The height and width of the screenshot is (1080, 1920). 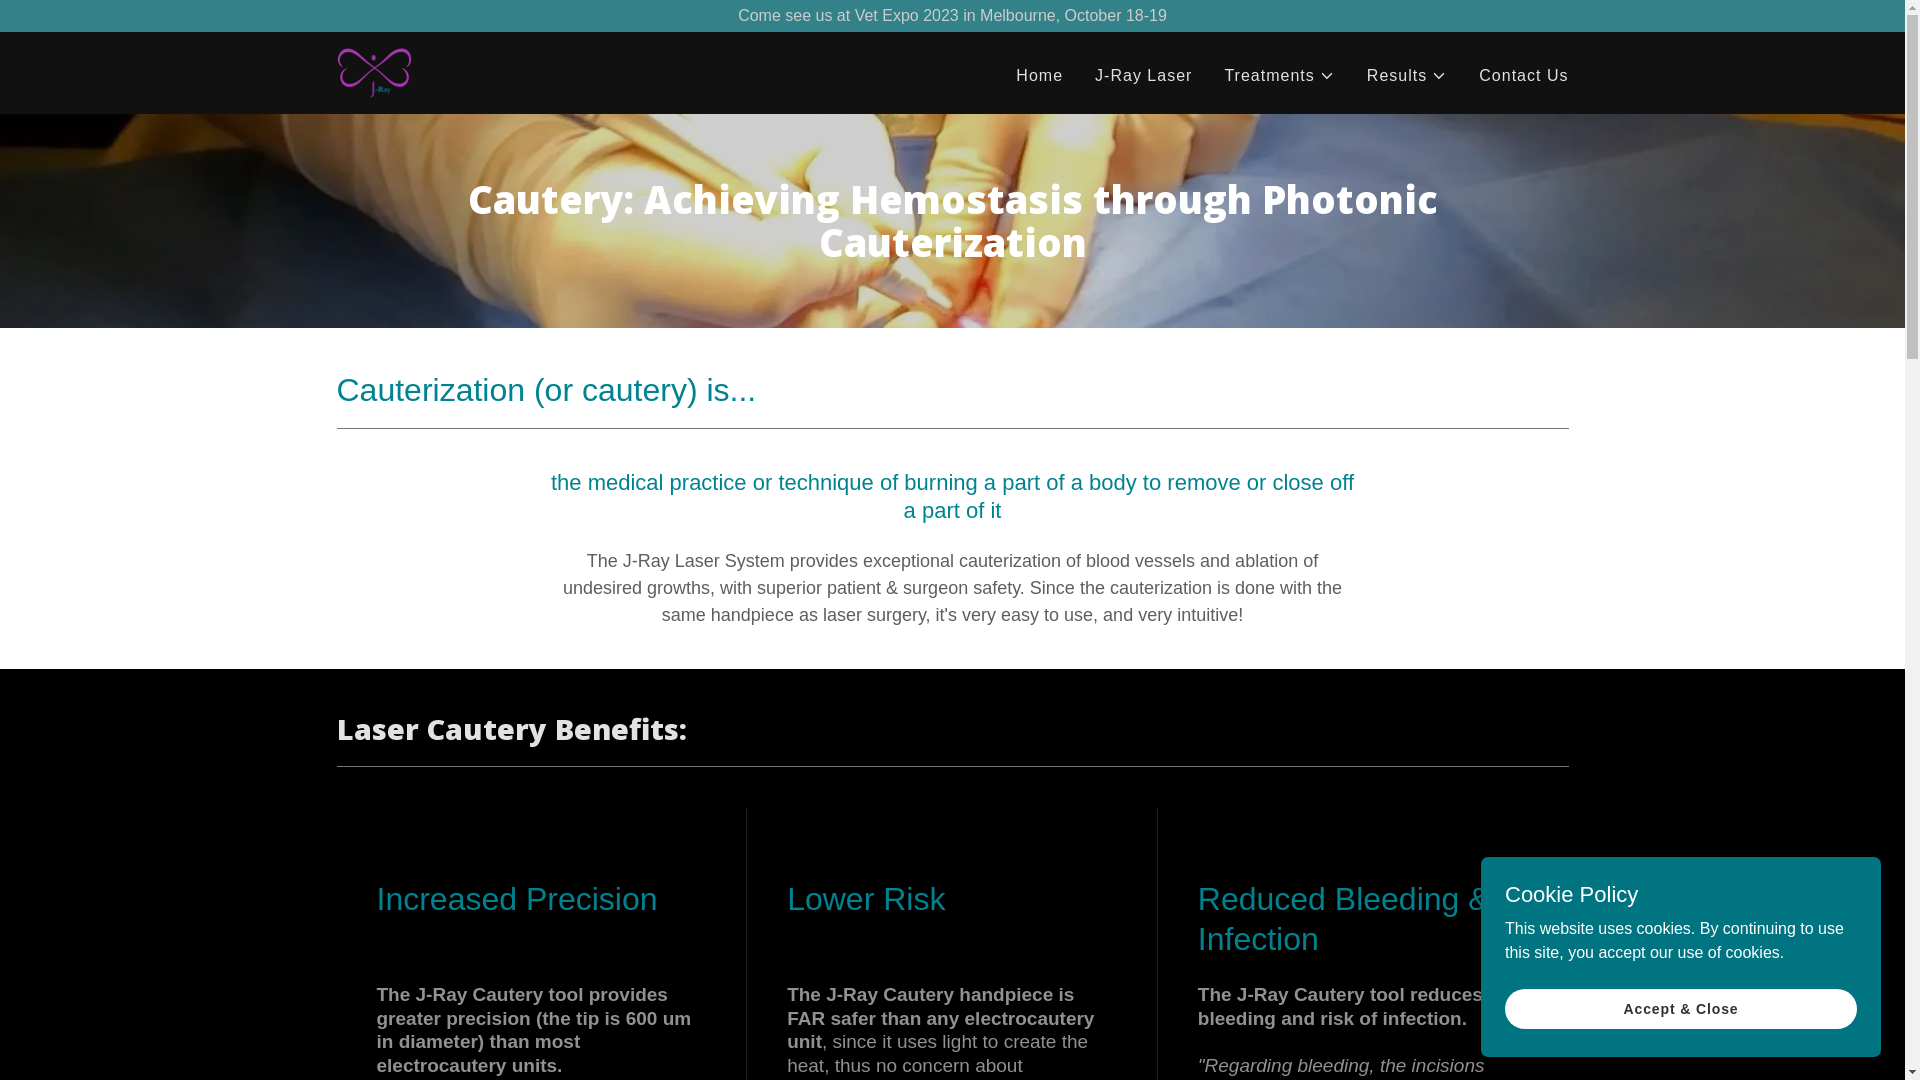 I want to click on Come see us at Vet Expo 2023 in Melbourne, October 18-19, so click(x=952, y=16).